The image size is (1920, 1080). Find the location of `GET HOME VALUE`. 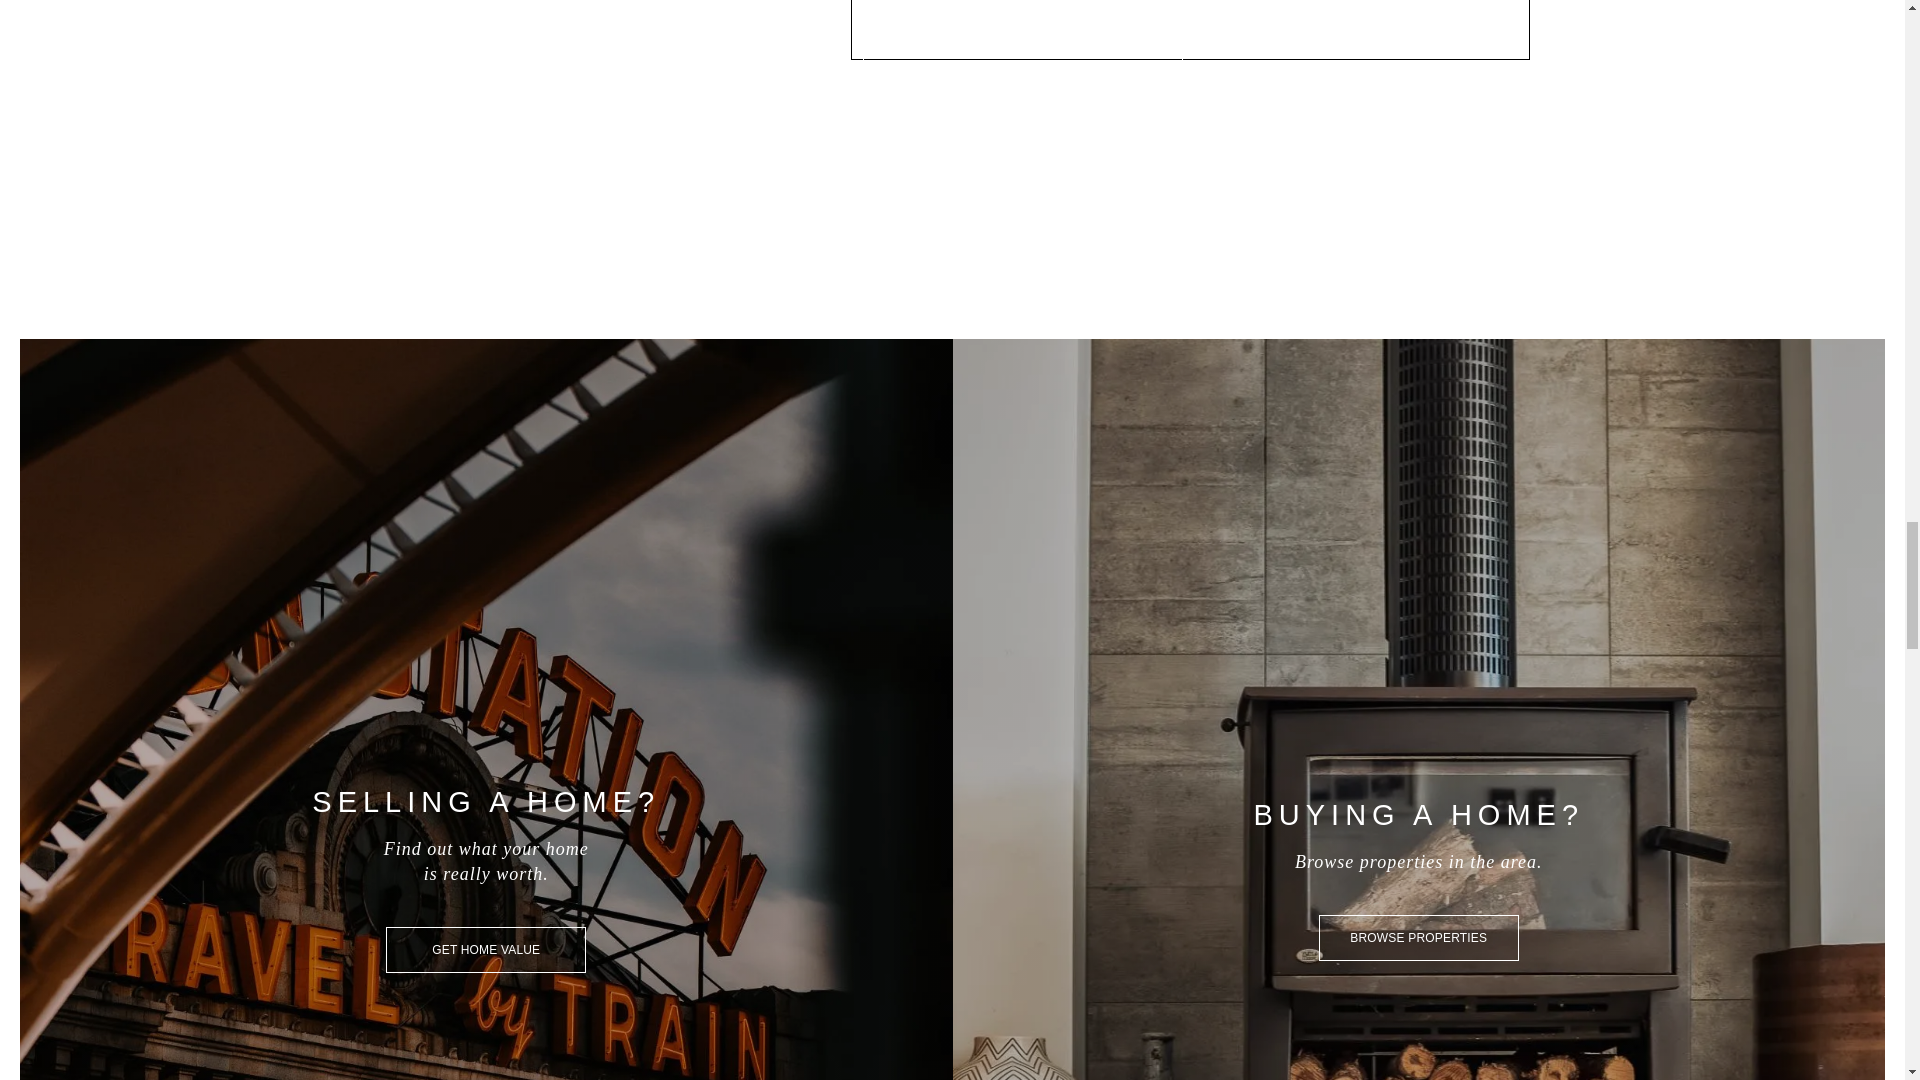

GET HOME VALUE is located at coordinates (485, 950).